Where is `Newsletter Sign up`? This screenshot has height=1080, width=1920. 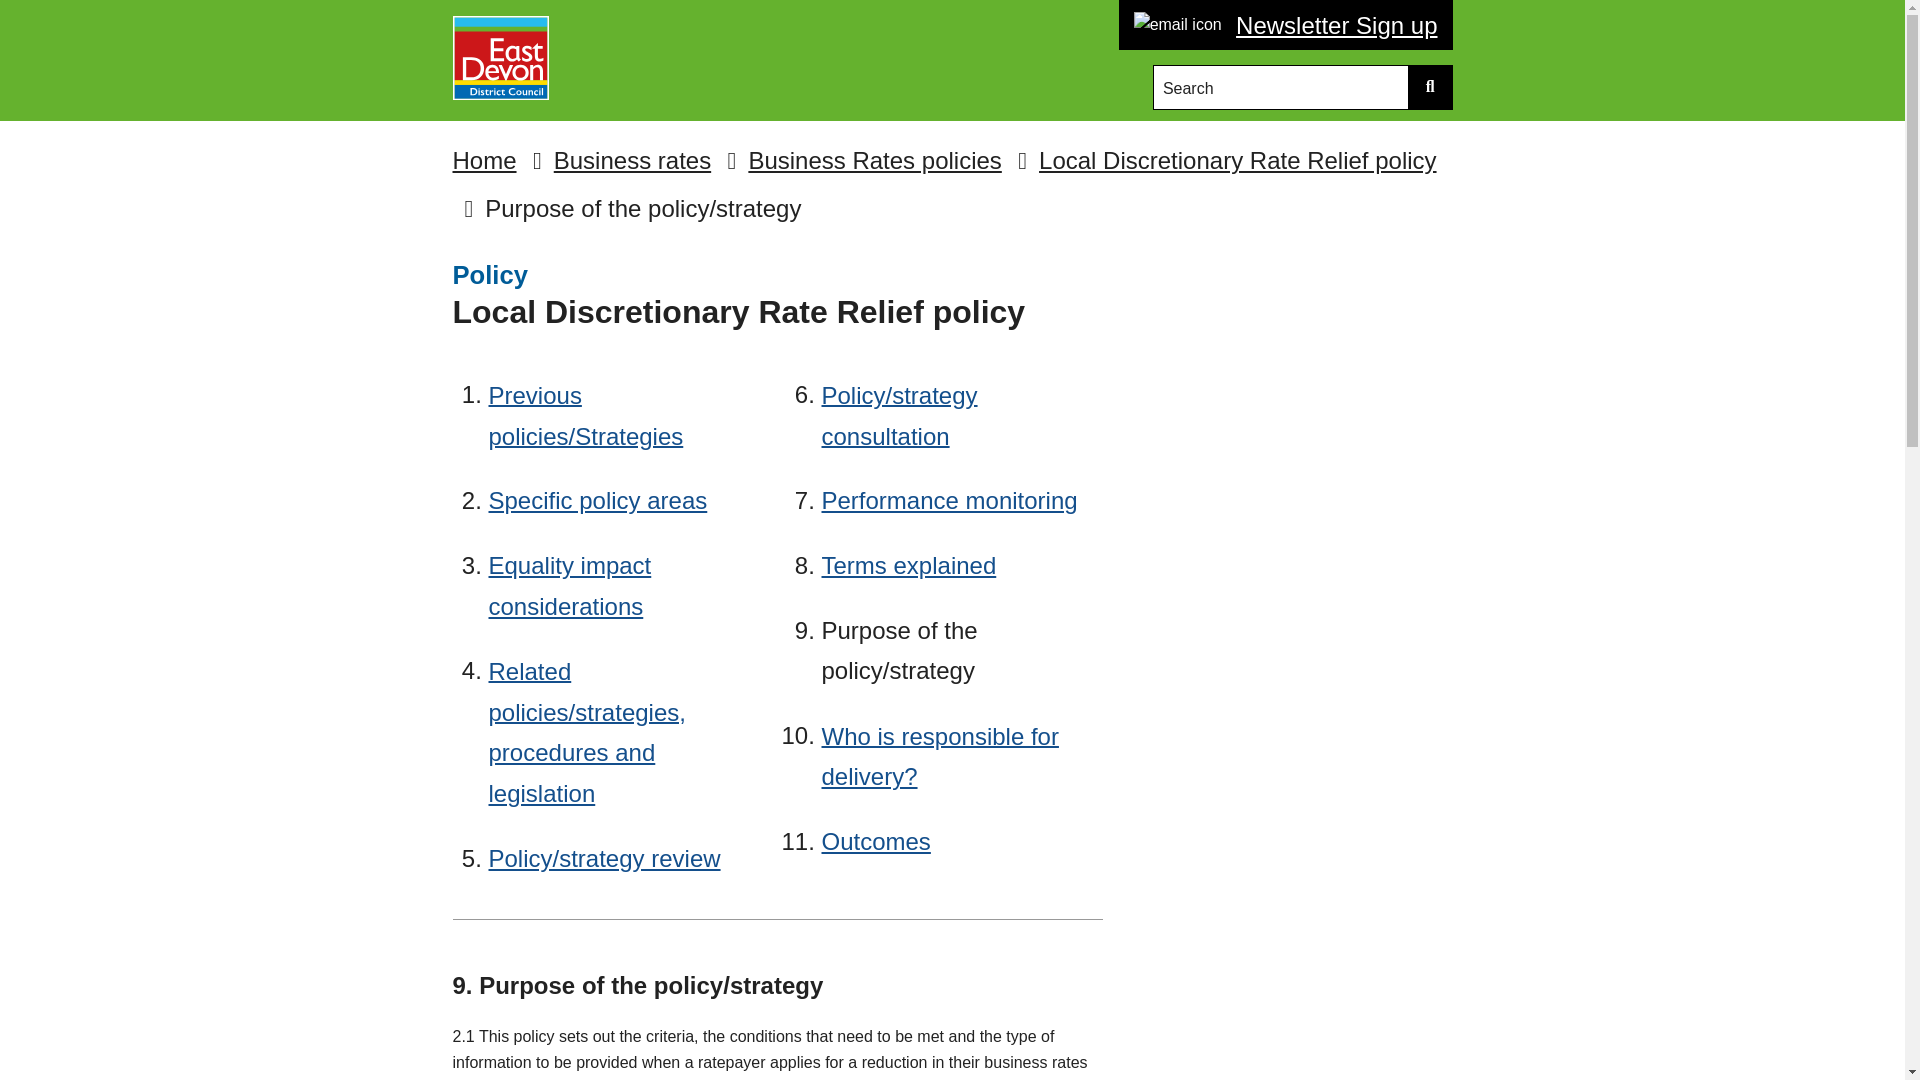 Newsletter Sign up is located at coordinates (1330, 27).